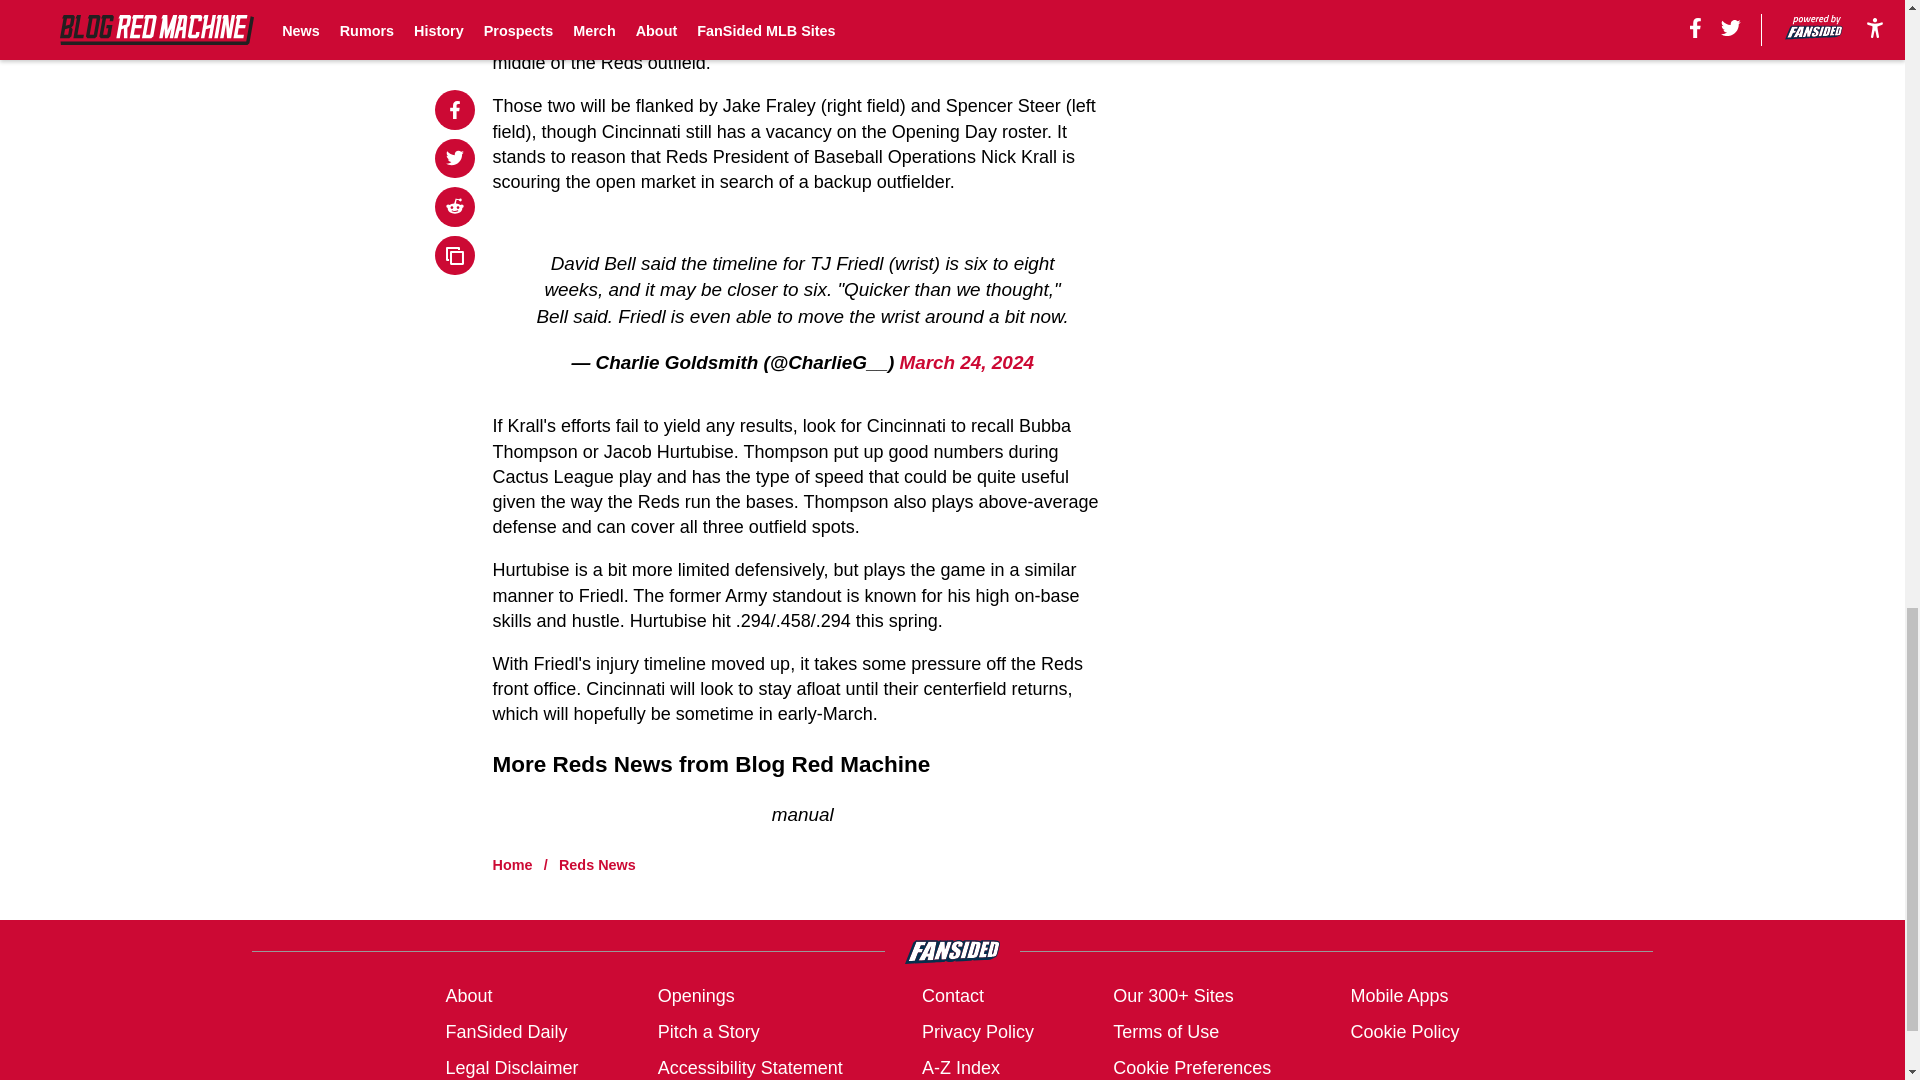  I want to click on Openings, so click(696, 996).